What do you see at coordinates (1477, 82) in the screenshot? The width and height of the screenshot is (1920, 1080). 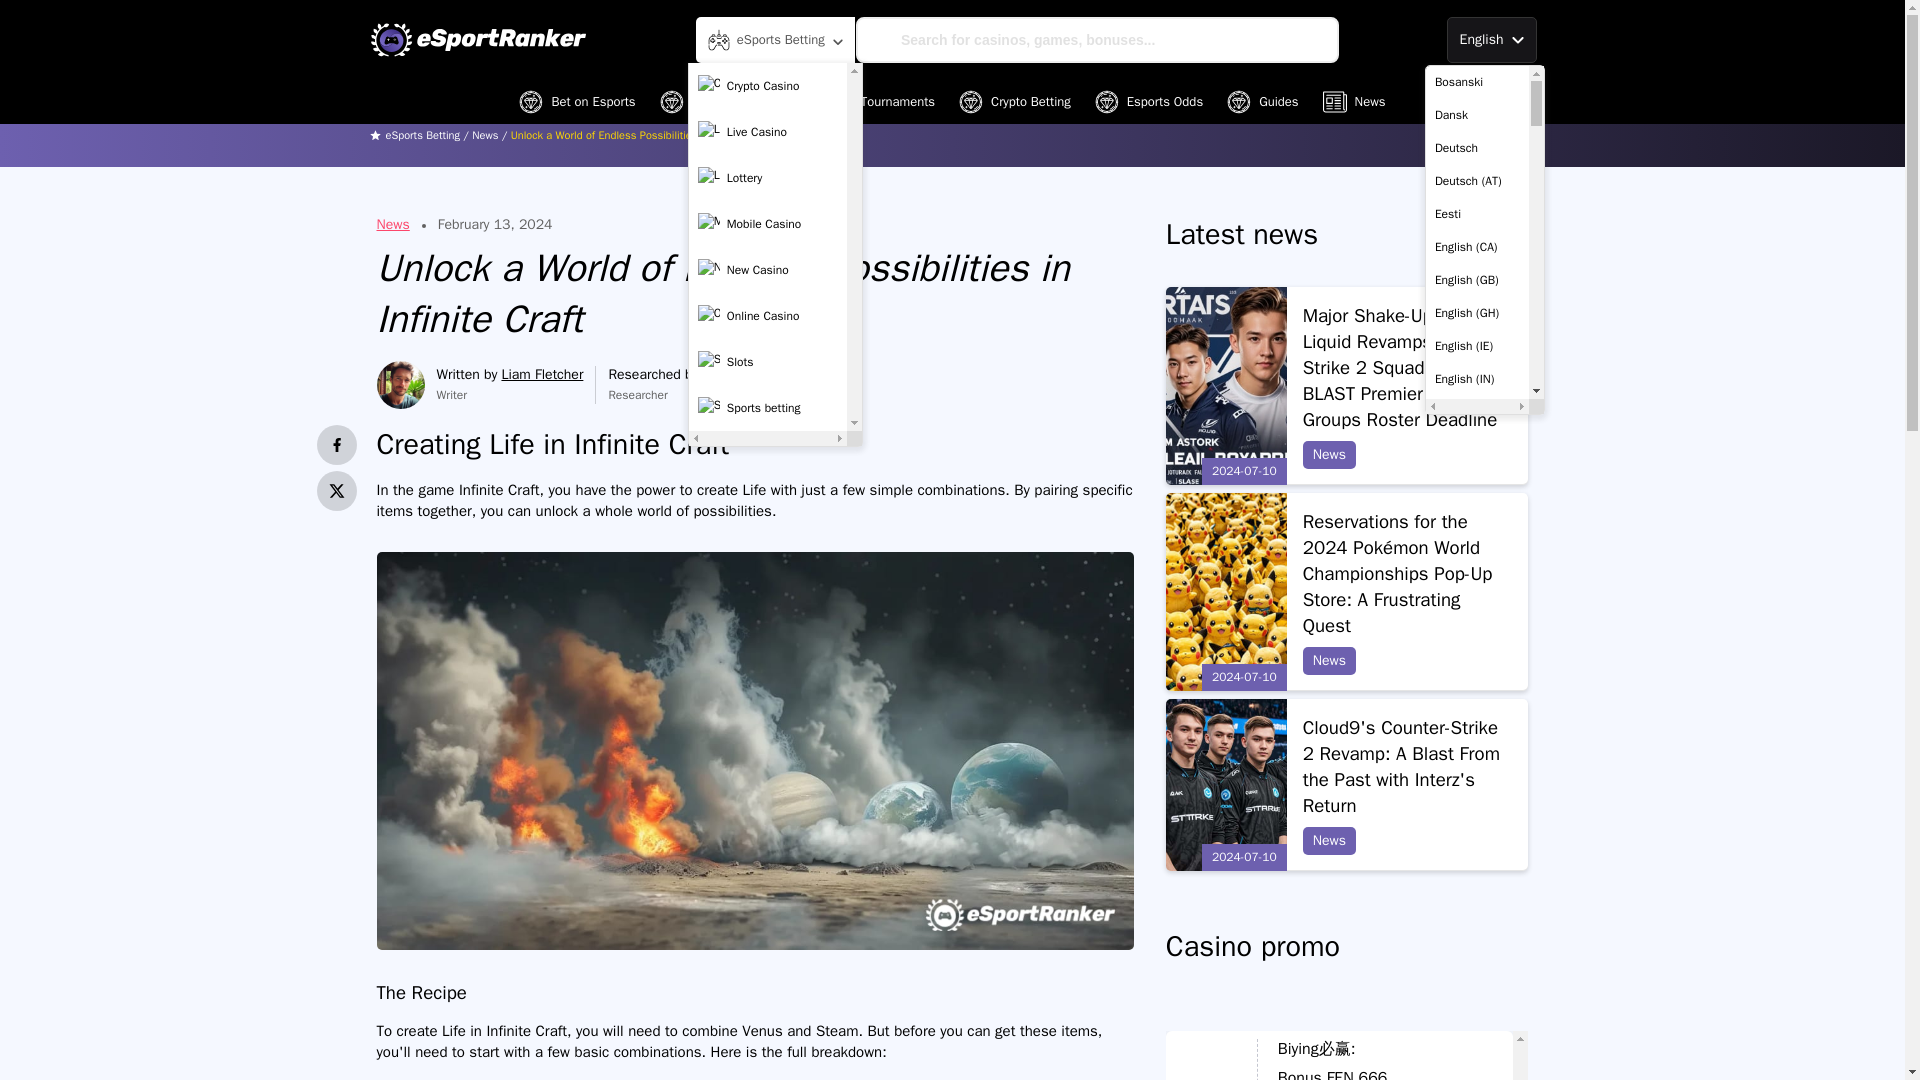 I see `Bosanski` at bounding box center [1477, 82].